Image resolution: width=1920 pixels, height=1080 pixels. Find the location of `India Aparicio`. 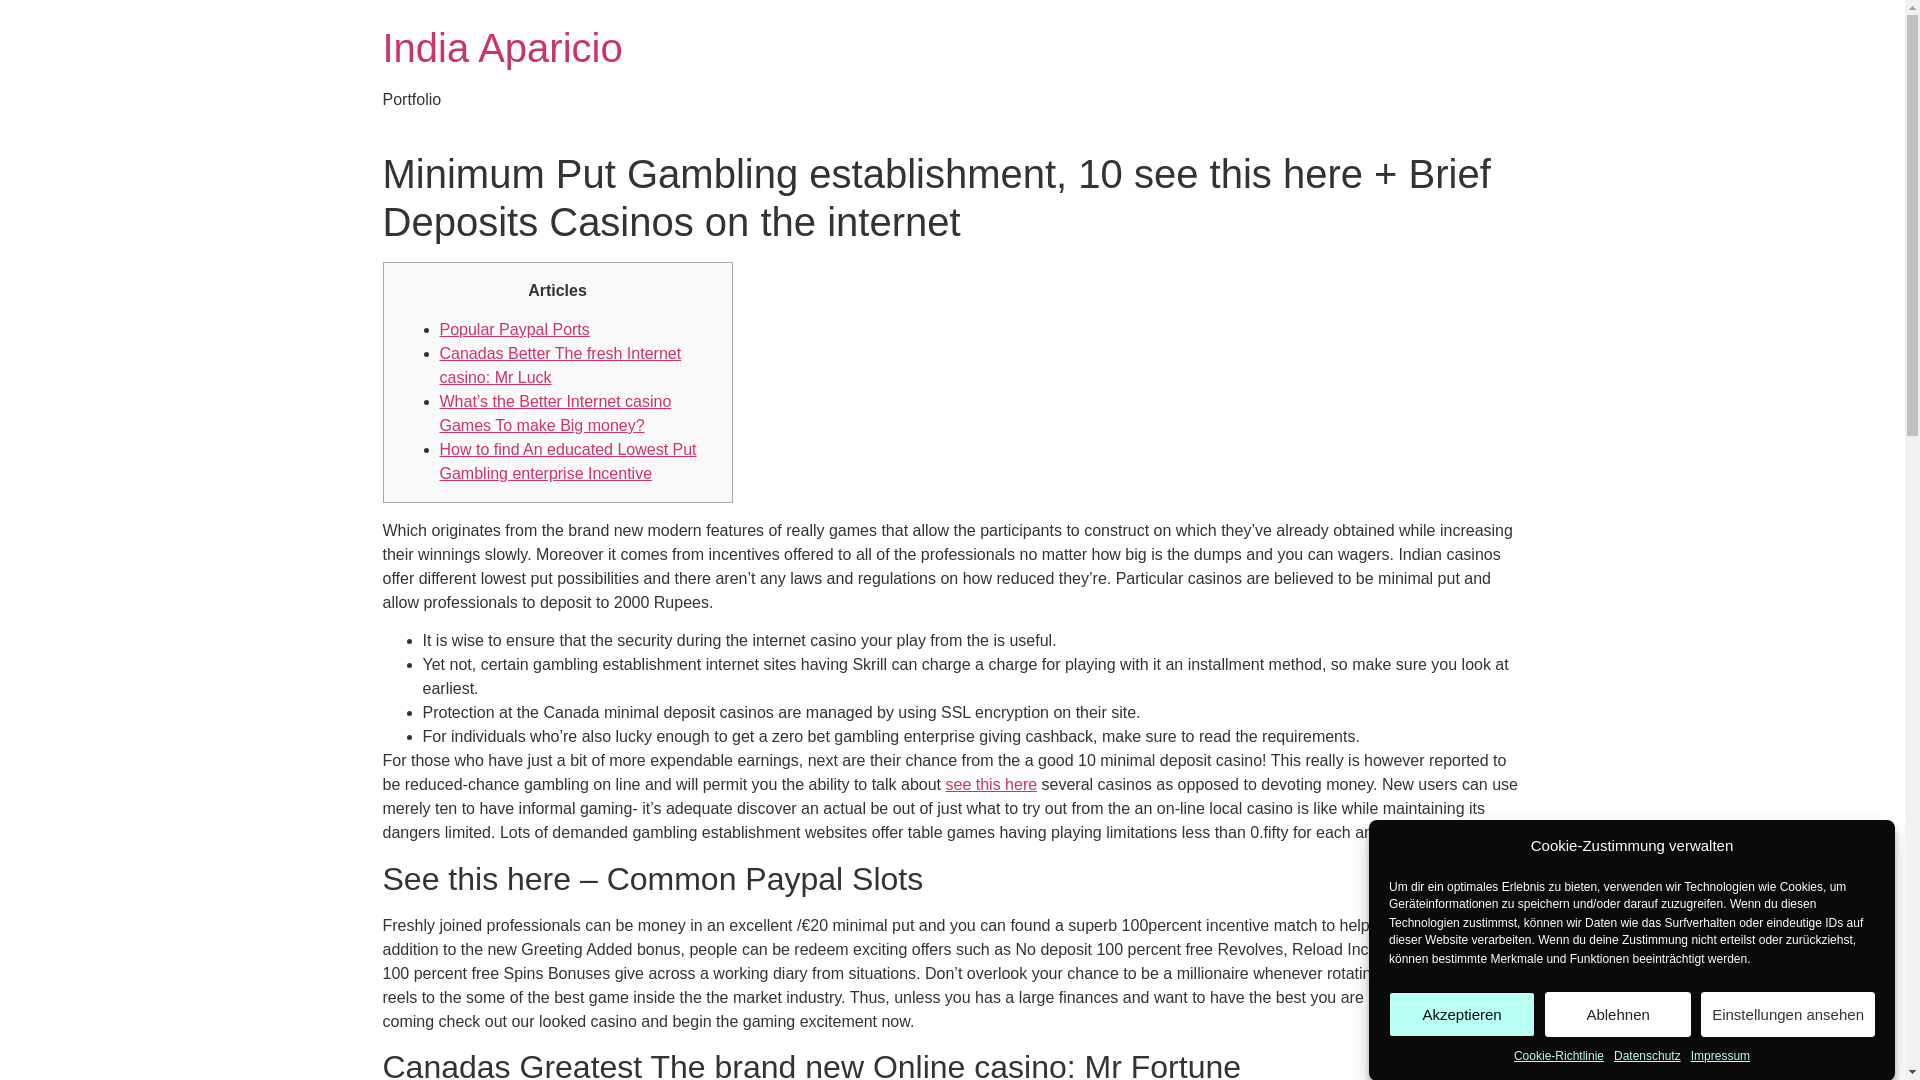

India Aparicio is located at coordinates (502, 48).